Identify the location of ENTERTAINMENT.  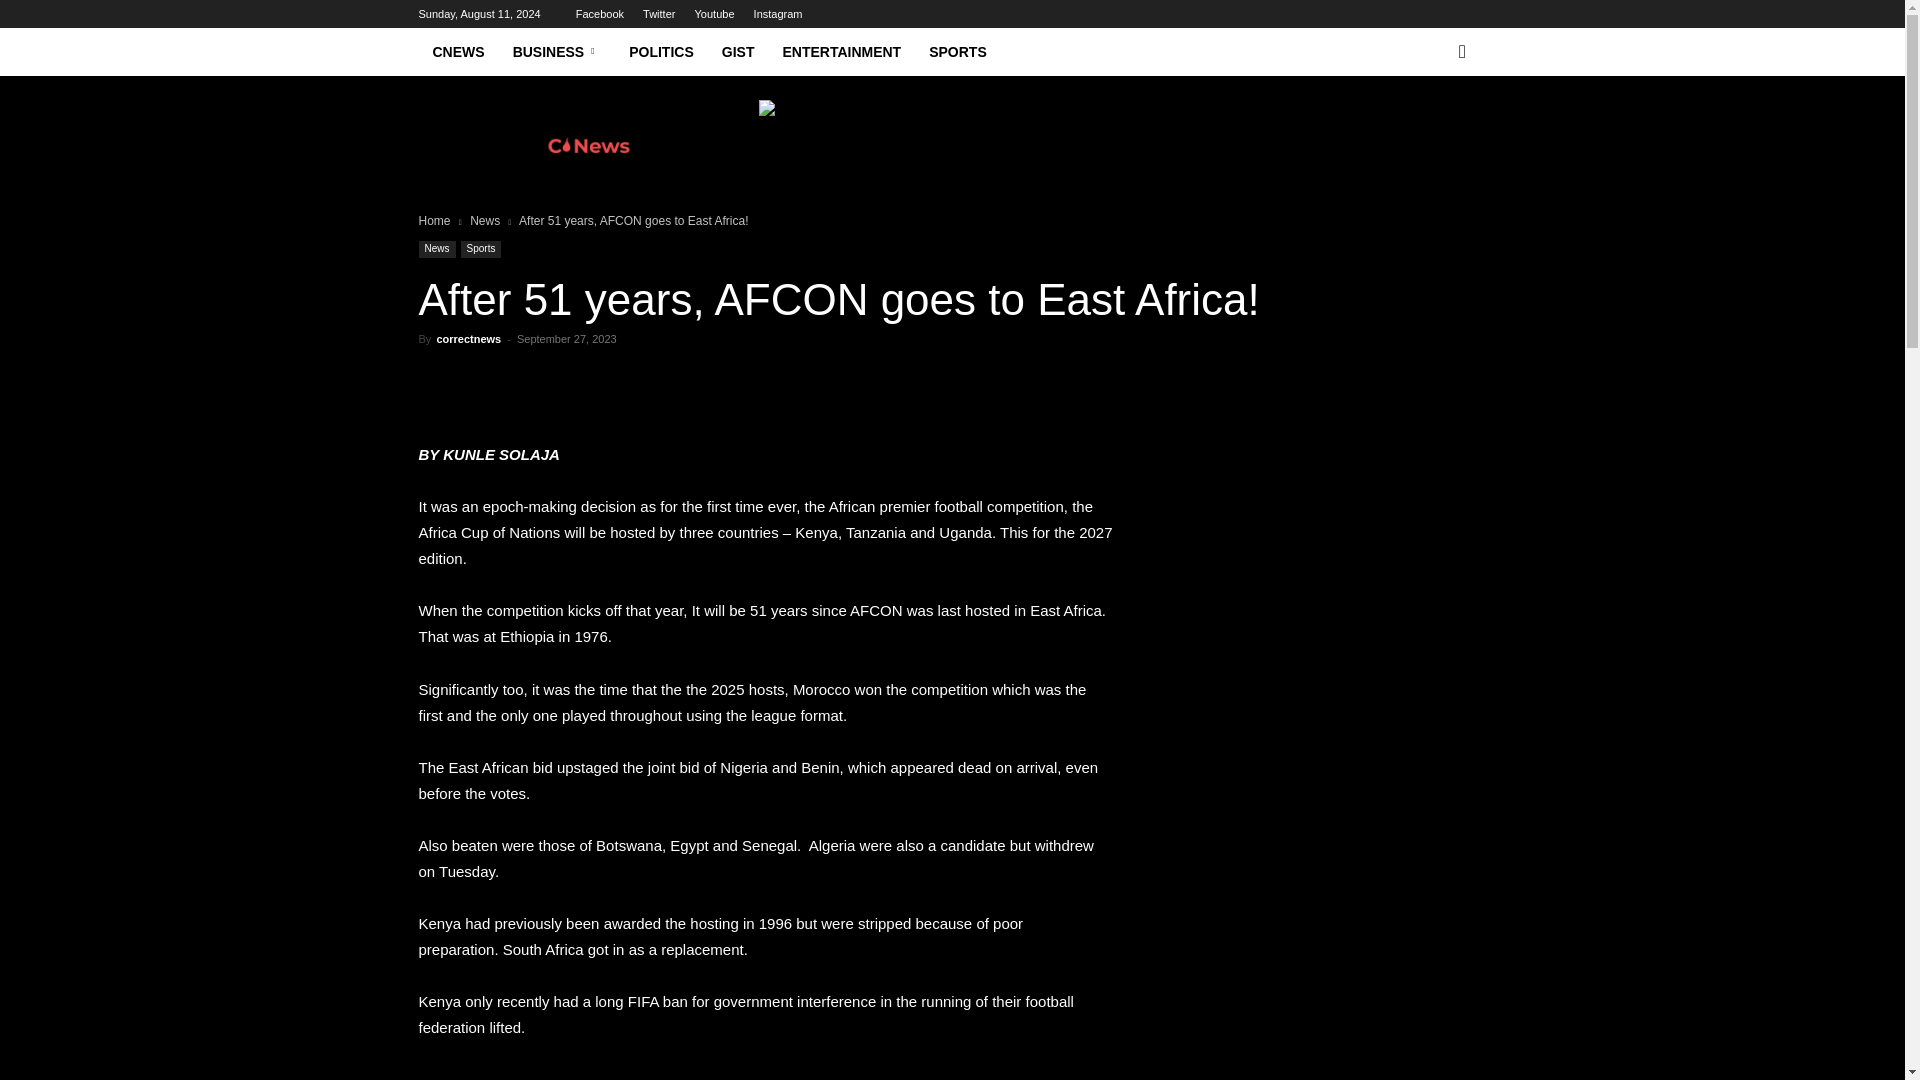
(842, 52).